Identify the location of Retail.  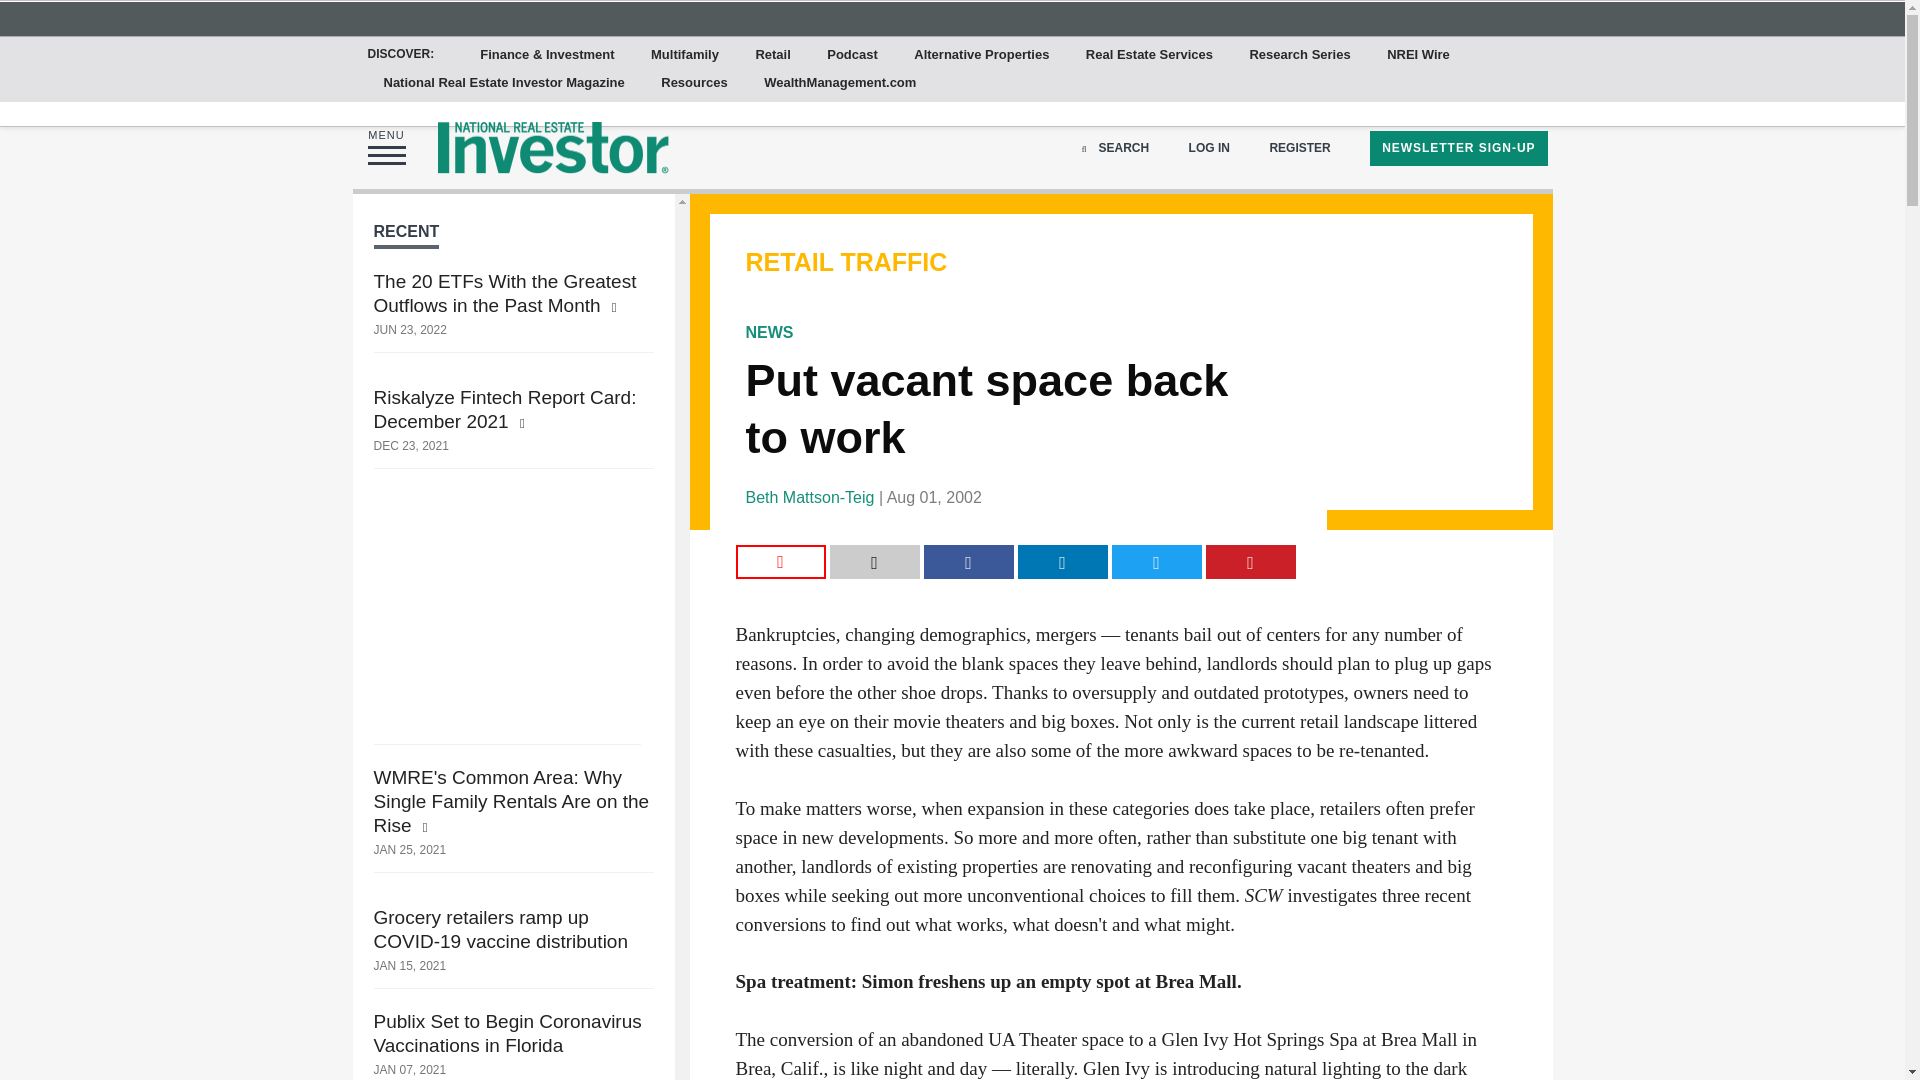
(772, 55).